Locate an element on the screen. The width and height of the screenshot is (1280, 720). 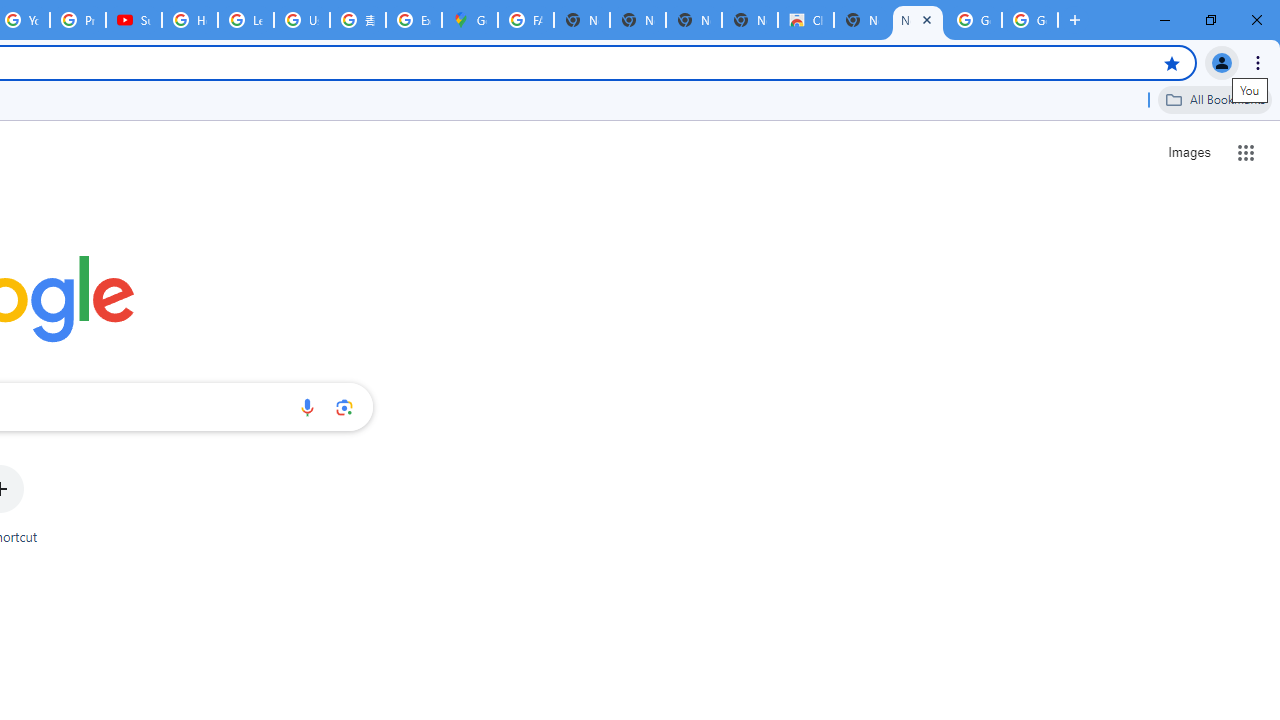
Google Images is located at coordinates (974, 20).